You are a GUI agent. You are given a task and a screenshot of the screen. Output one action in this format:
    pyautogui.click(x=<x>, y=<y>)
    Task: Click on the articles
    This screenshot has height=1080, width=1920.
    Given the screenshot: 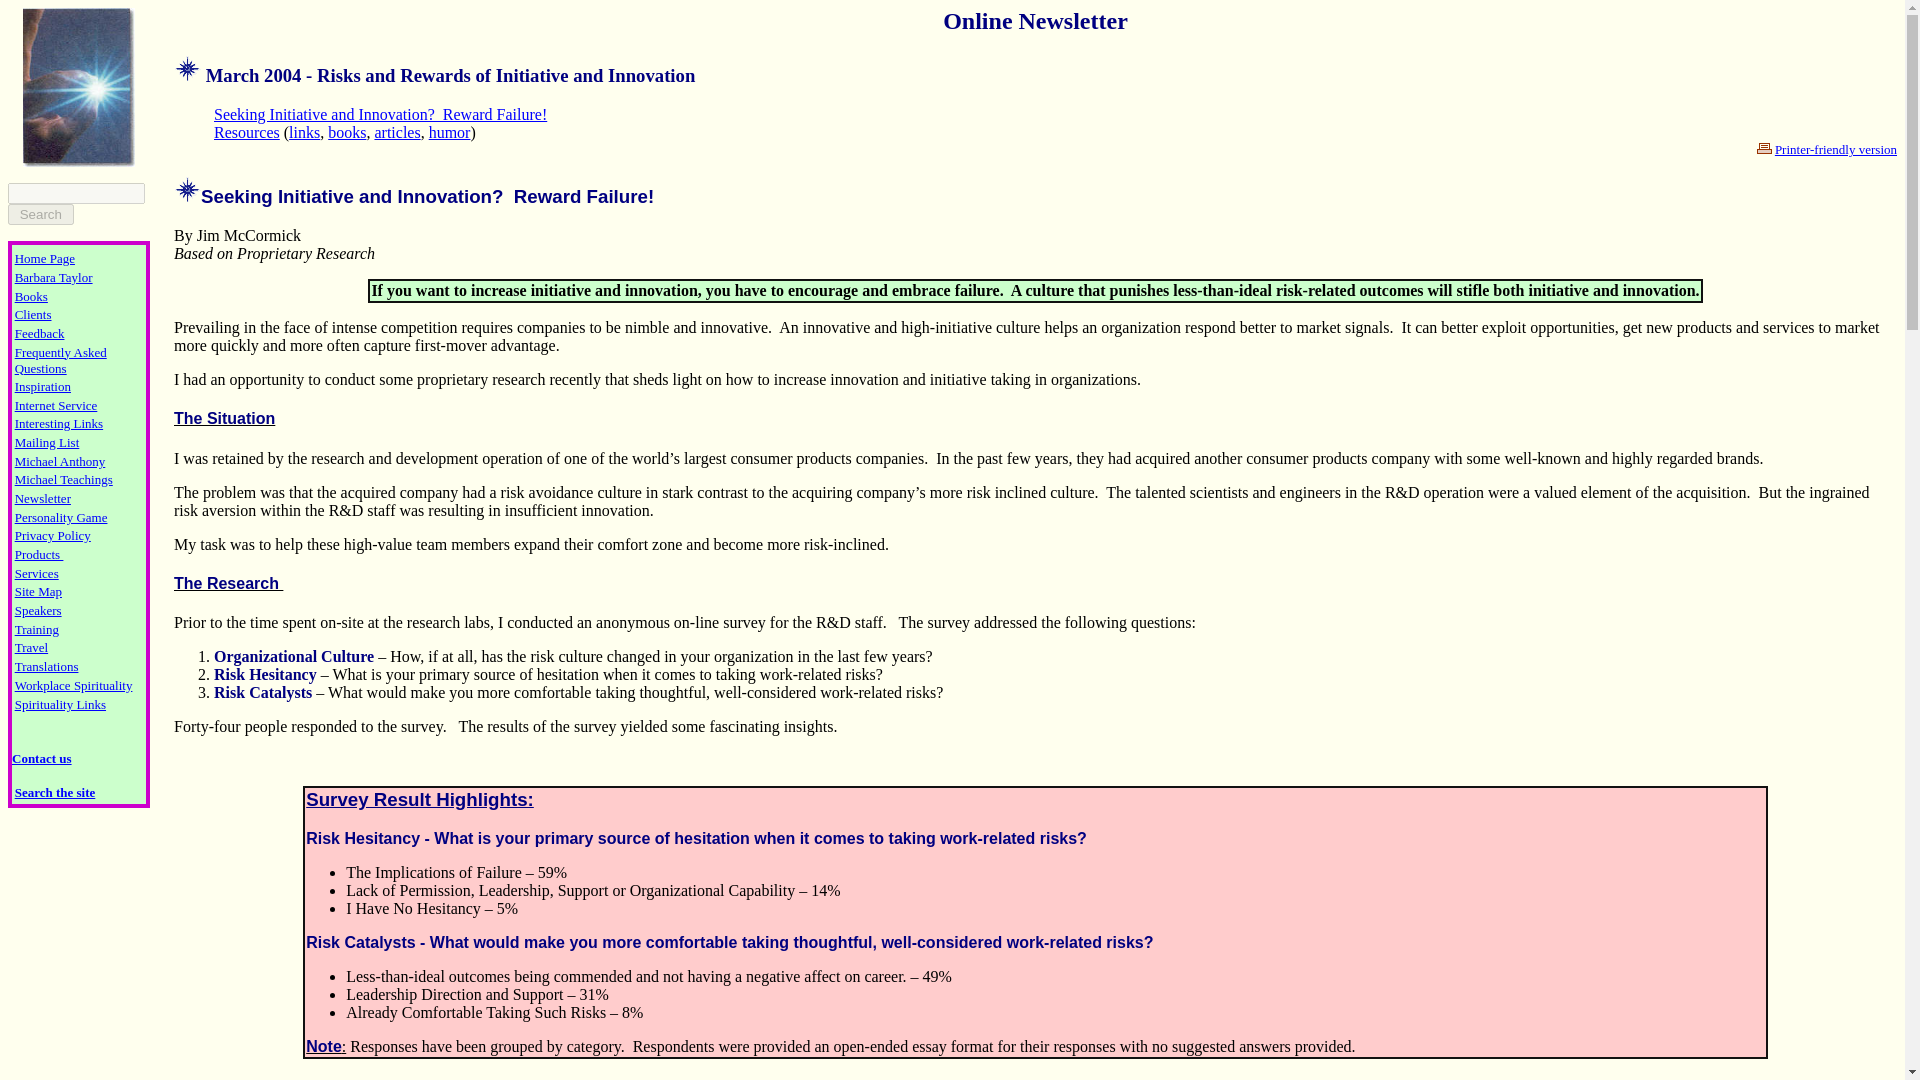 What is the action you would take?
    pyautogui.click(x=397, y=132)
    